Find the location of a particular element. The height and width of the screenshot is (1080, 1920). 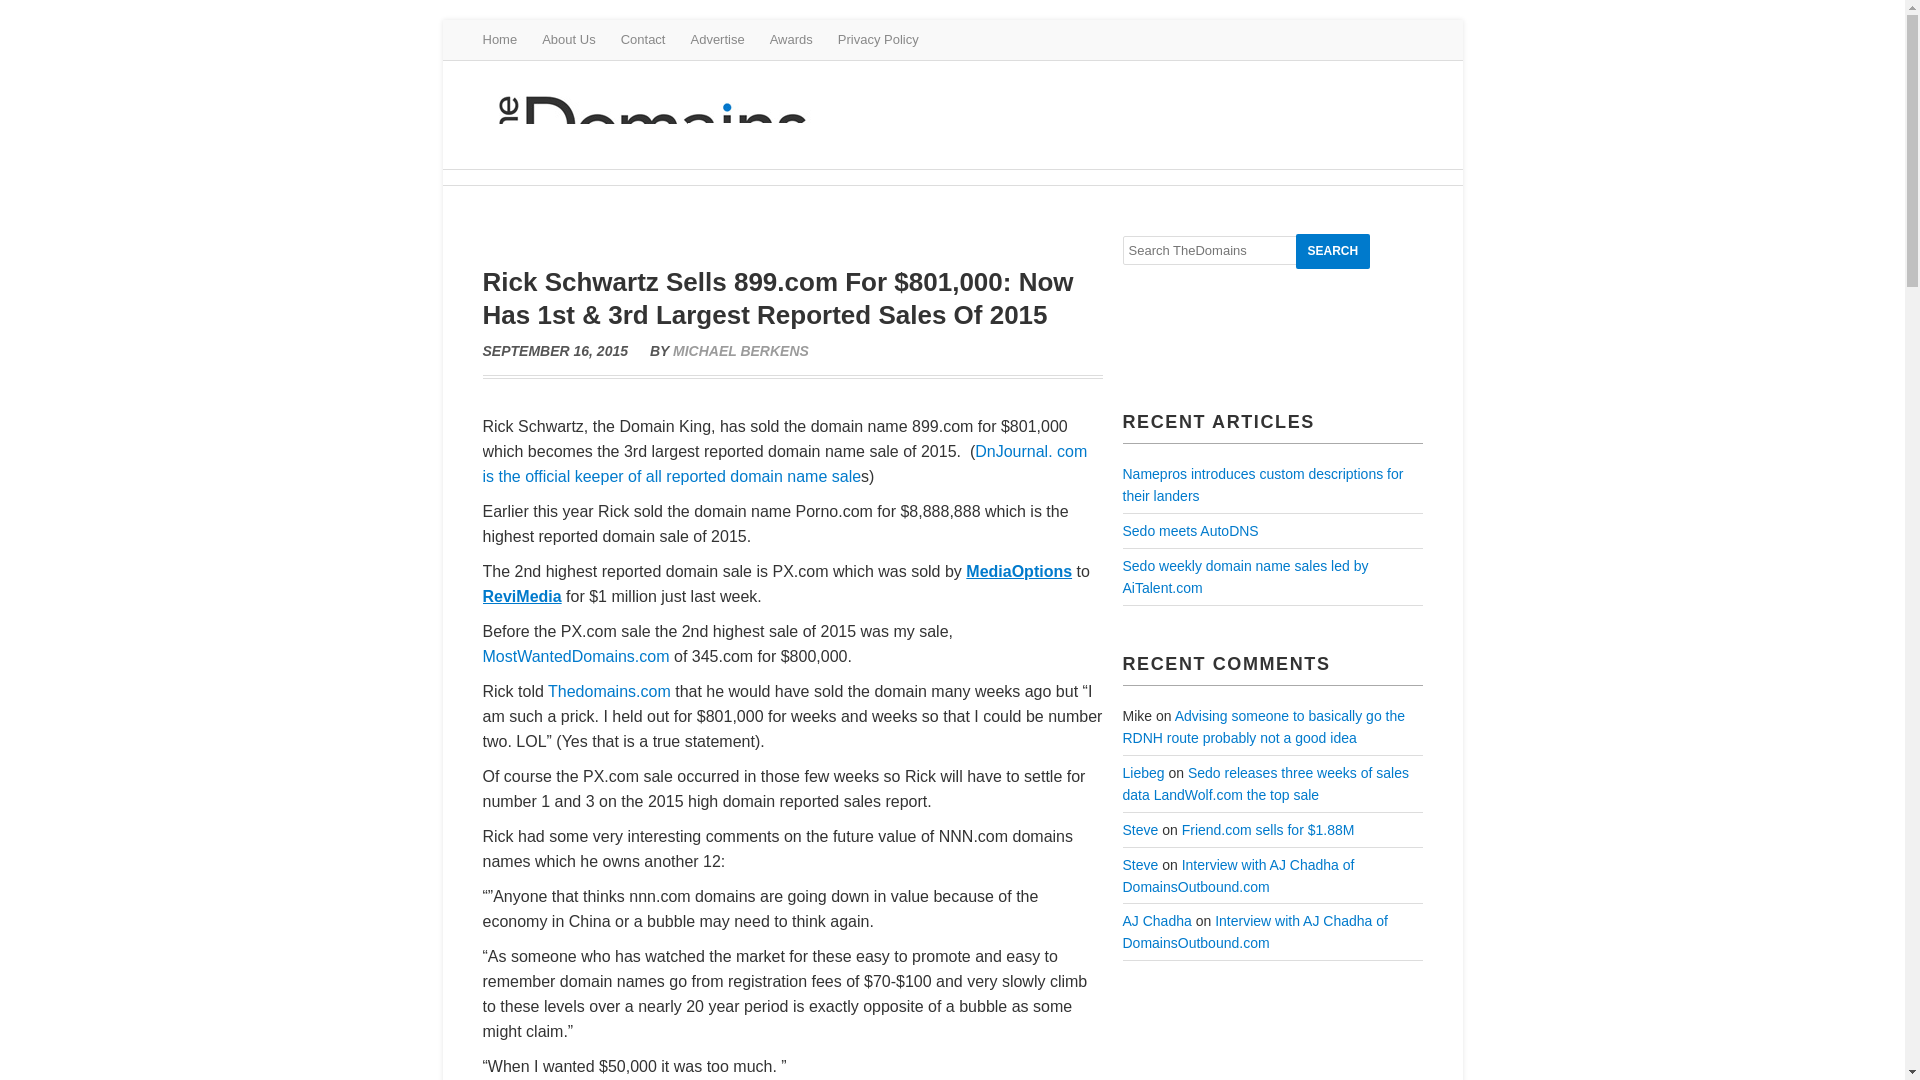

Search is located at coordinates (1333, 251).